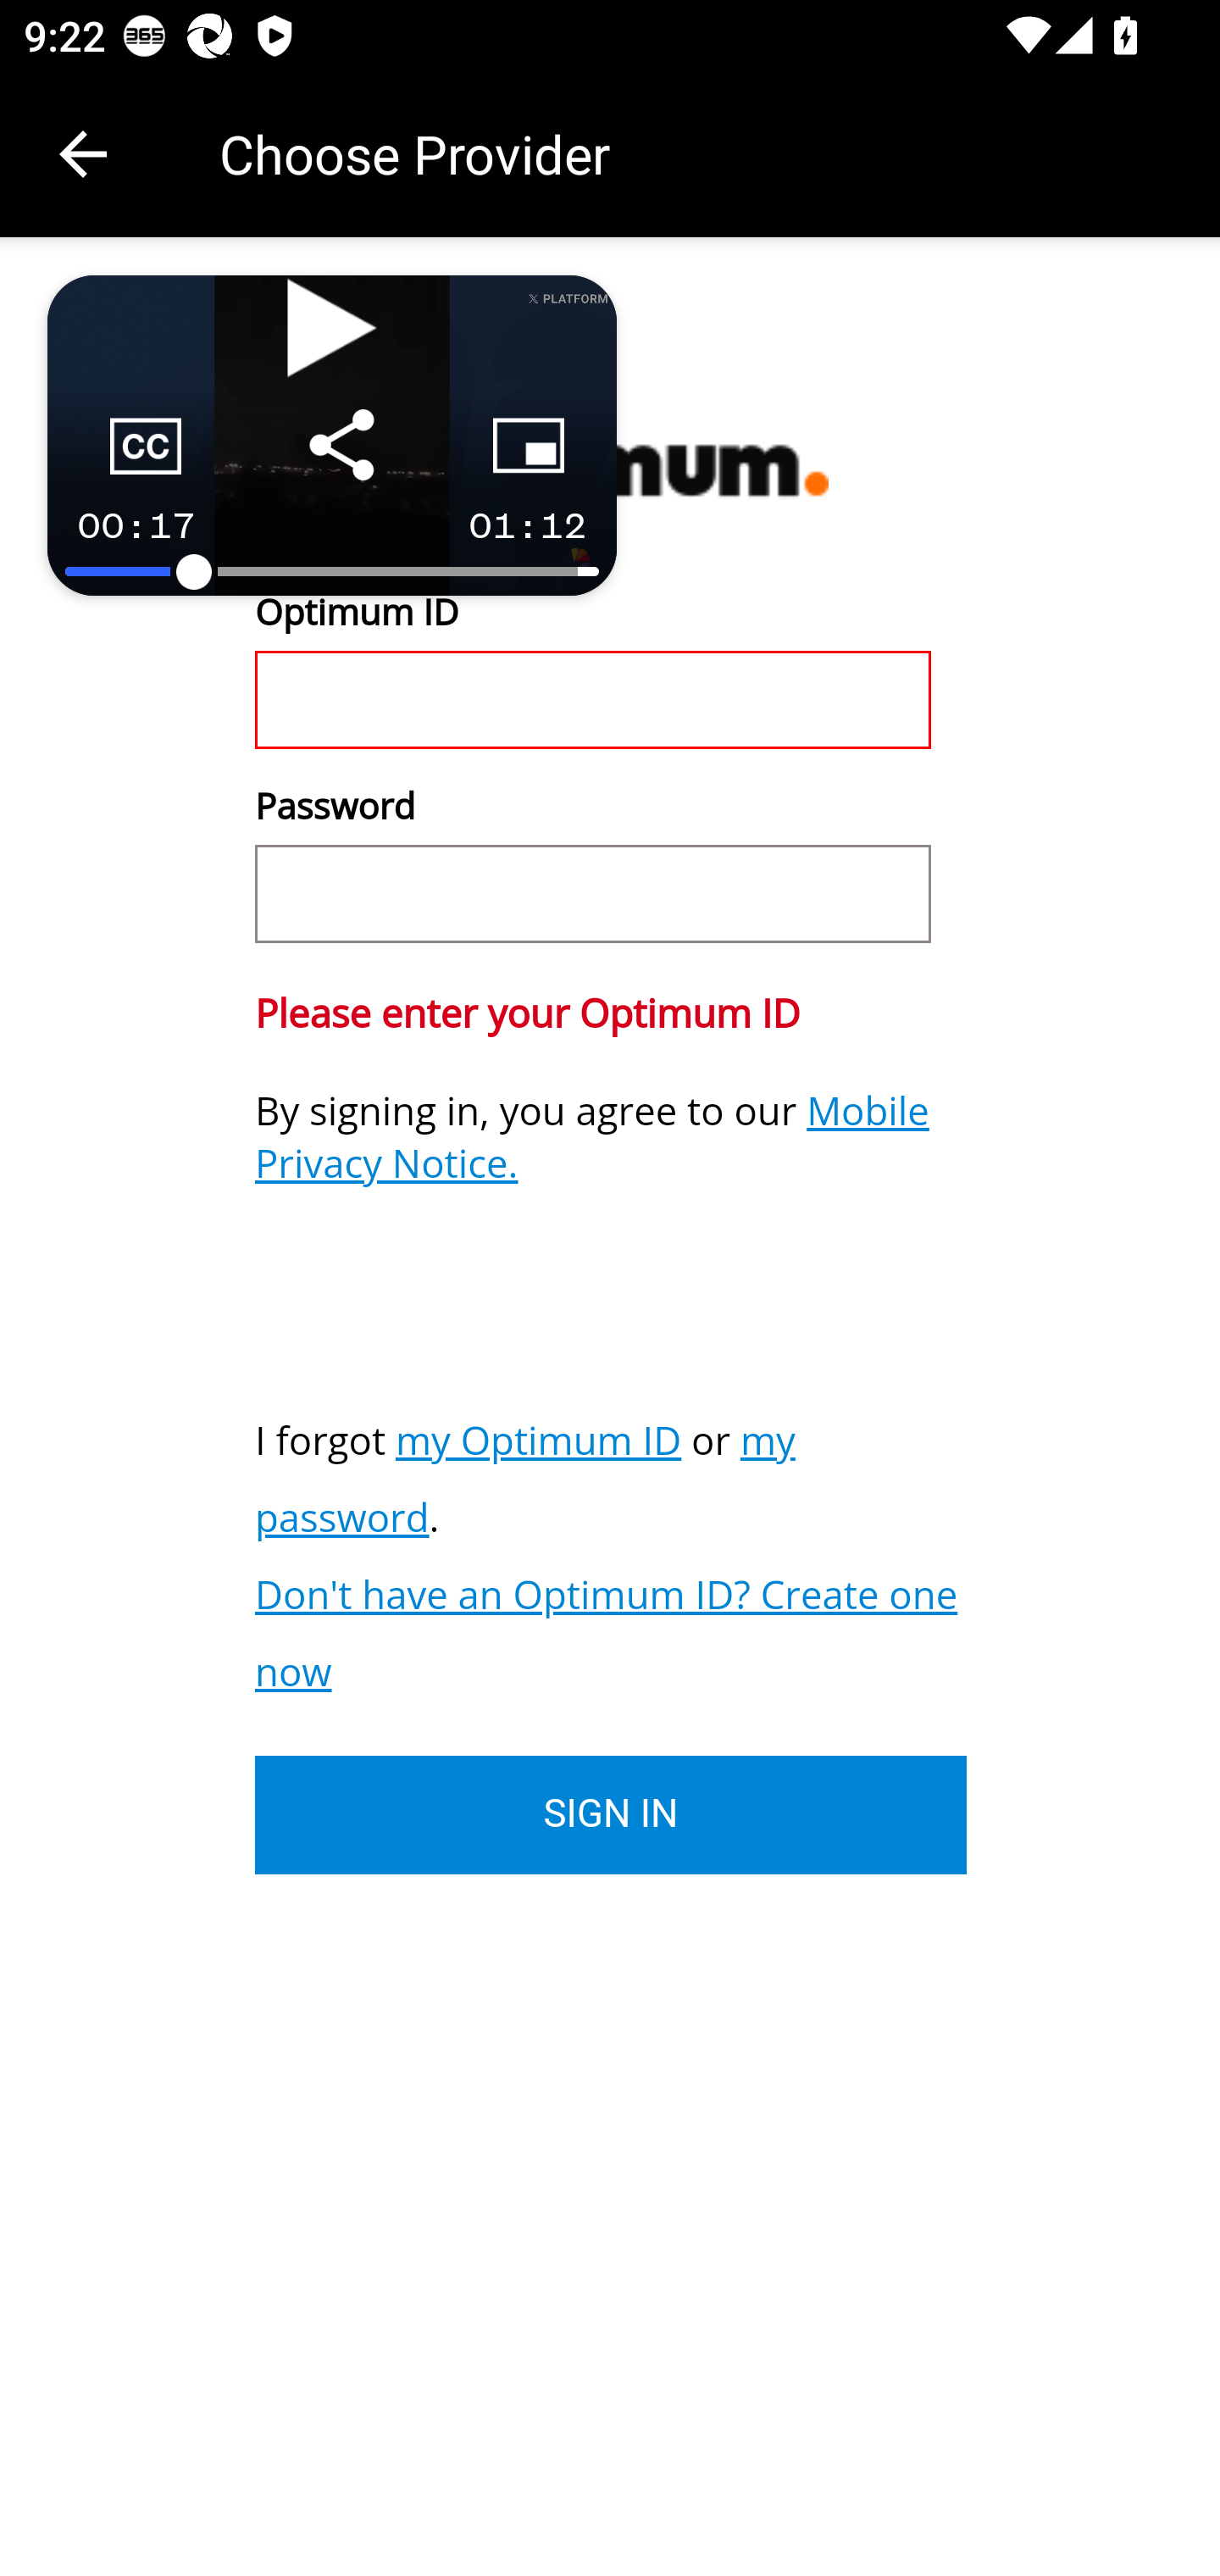  I want to click on Don't have an Optimum ID? Create one now, so click(607, 1633).